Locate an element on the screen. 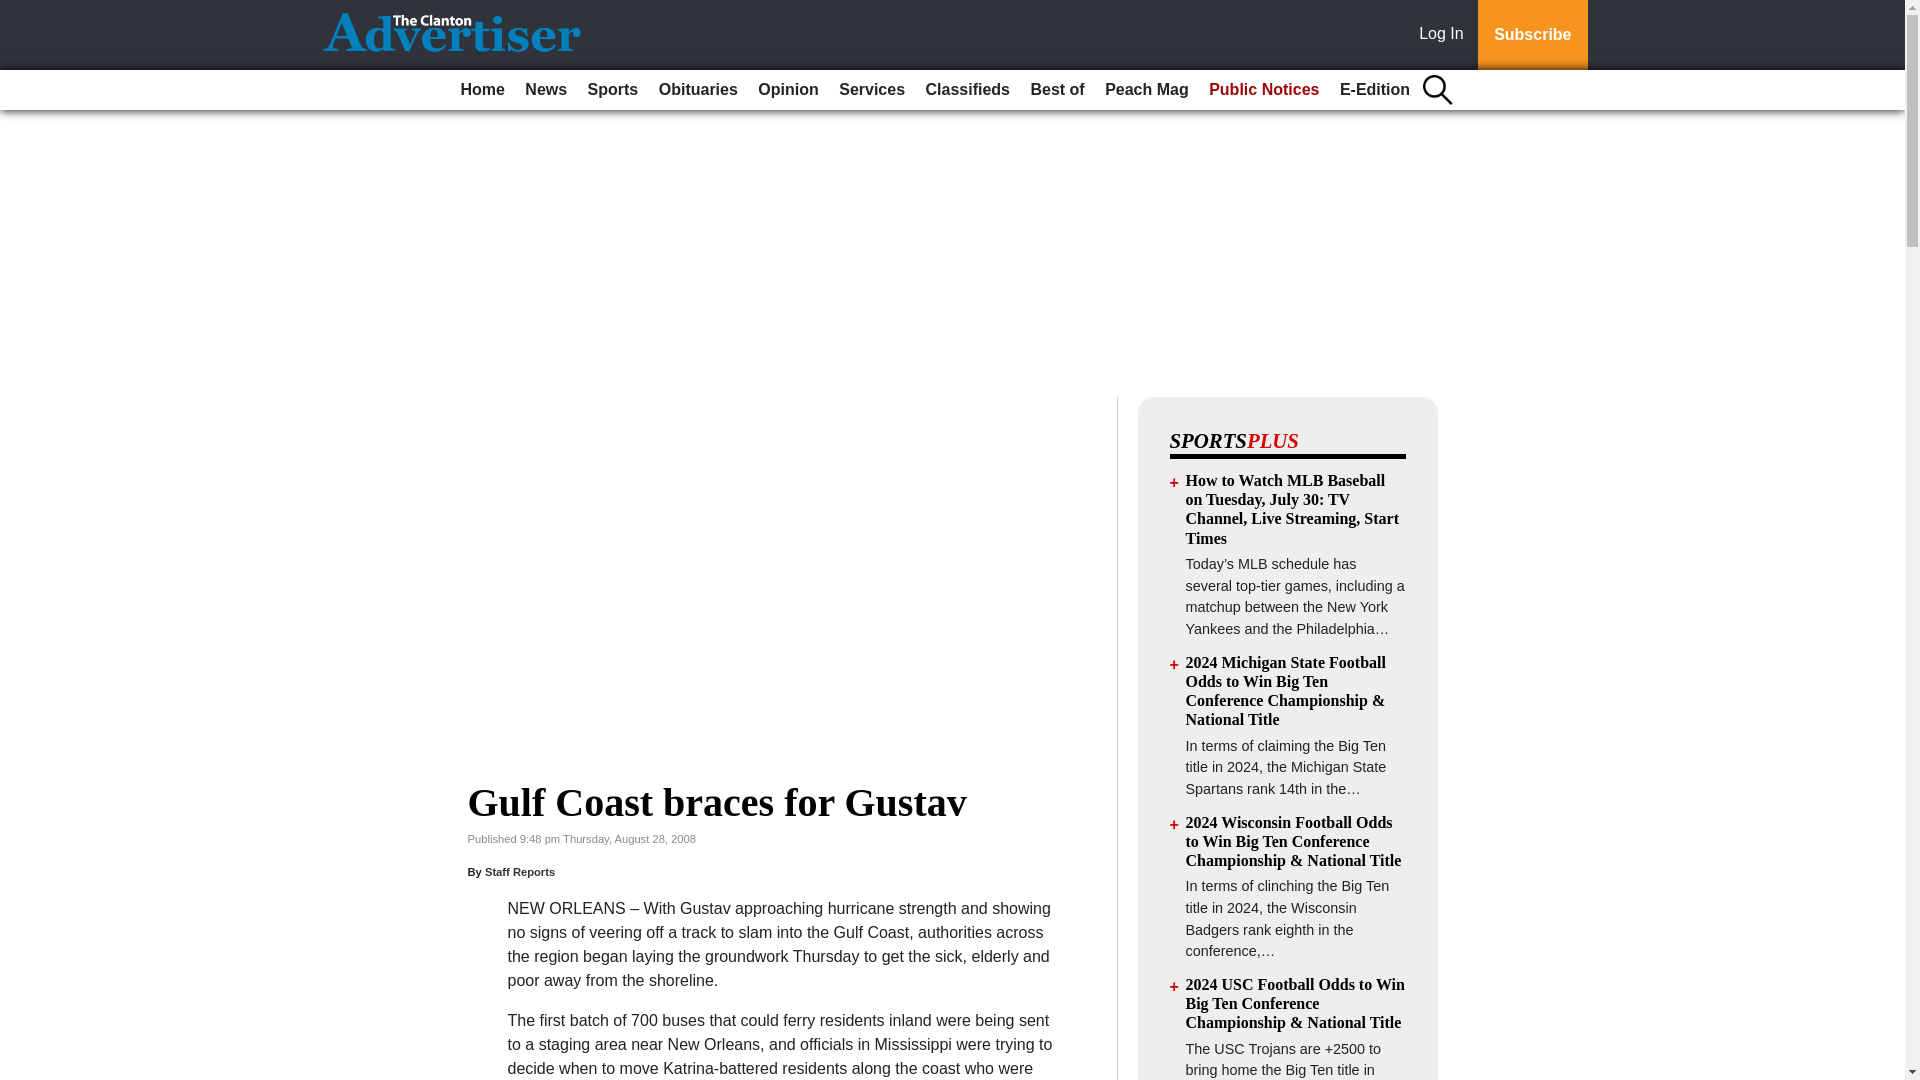 The height and width of the screenshot is (1080, 1920). E-Edition is located at coordinates (1375, 90).